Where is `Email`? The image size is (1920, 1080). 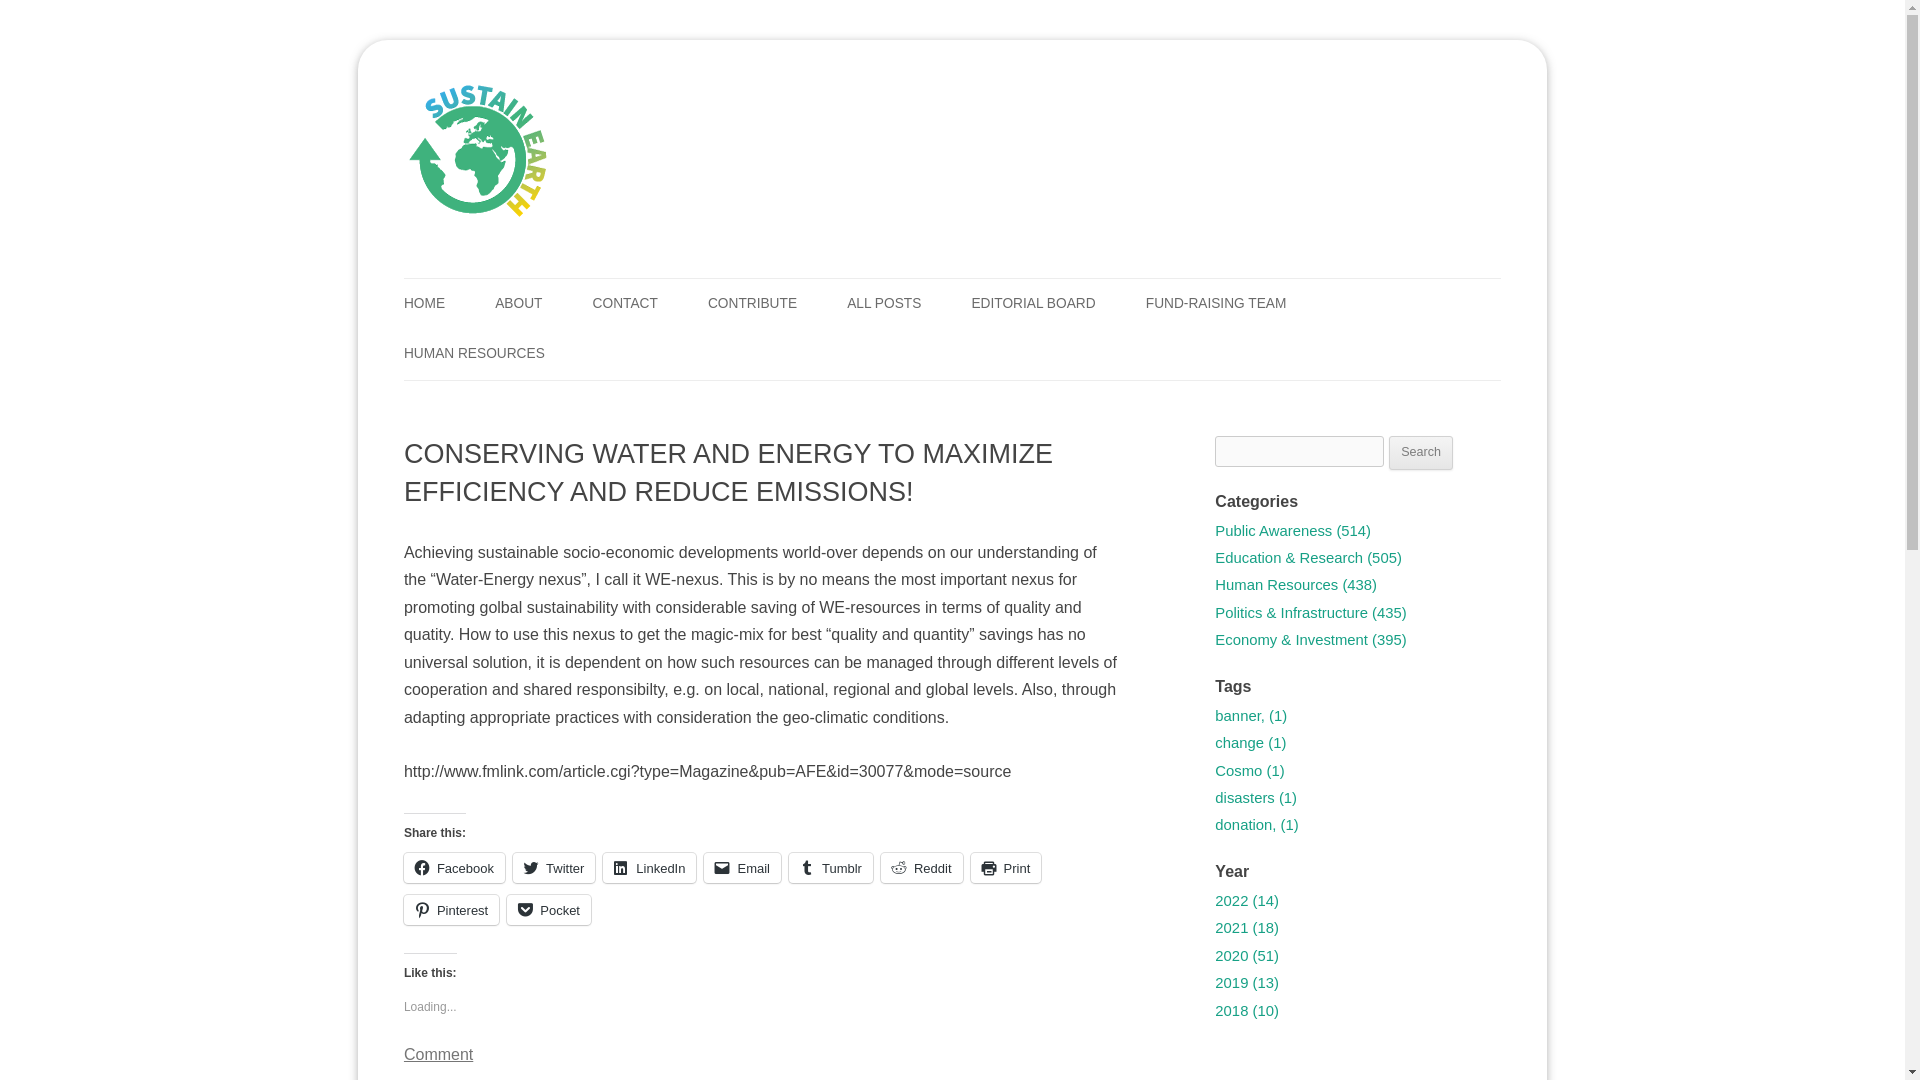
Email is located at coordinates (742, 868).